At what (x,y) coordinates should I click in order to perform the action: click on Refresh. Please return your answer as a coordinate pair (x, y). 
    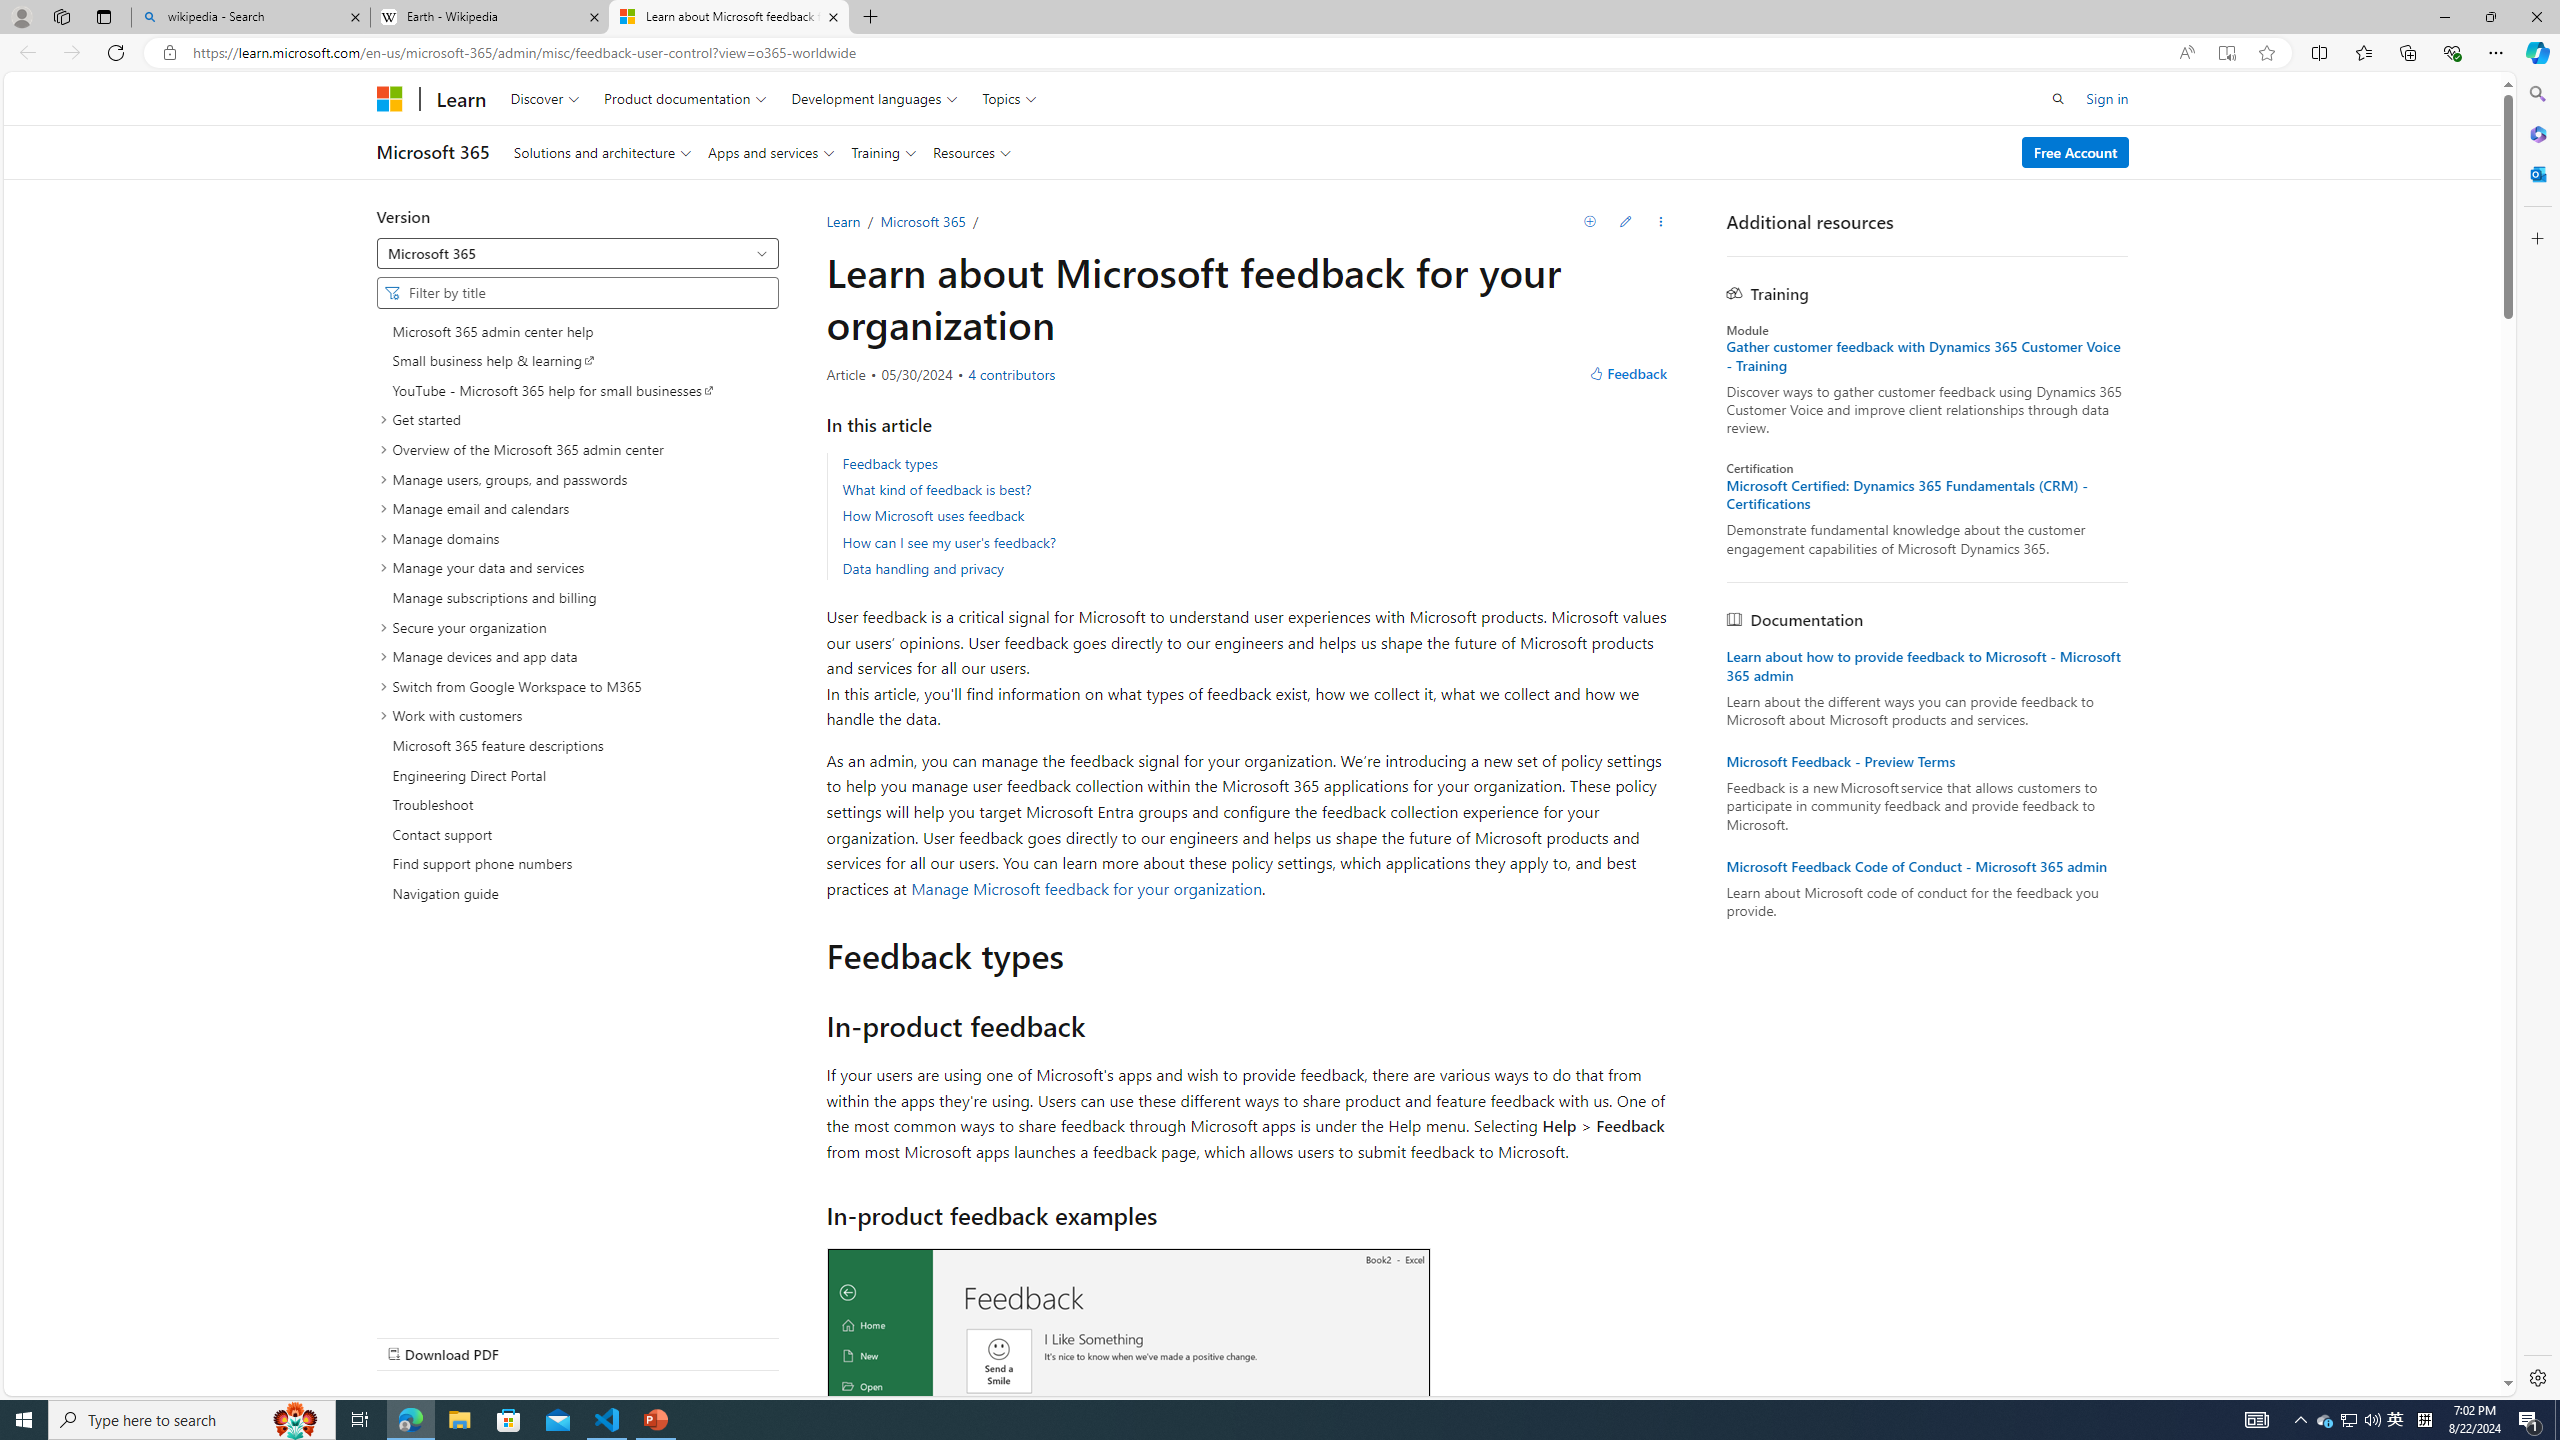
    Looking at the image, I should click on (116, 52).